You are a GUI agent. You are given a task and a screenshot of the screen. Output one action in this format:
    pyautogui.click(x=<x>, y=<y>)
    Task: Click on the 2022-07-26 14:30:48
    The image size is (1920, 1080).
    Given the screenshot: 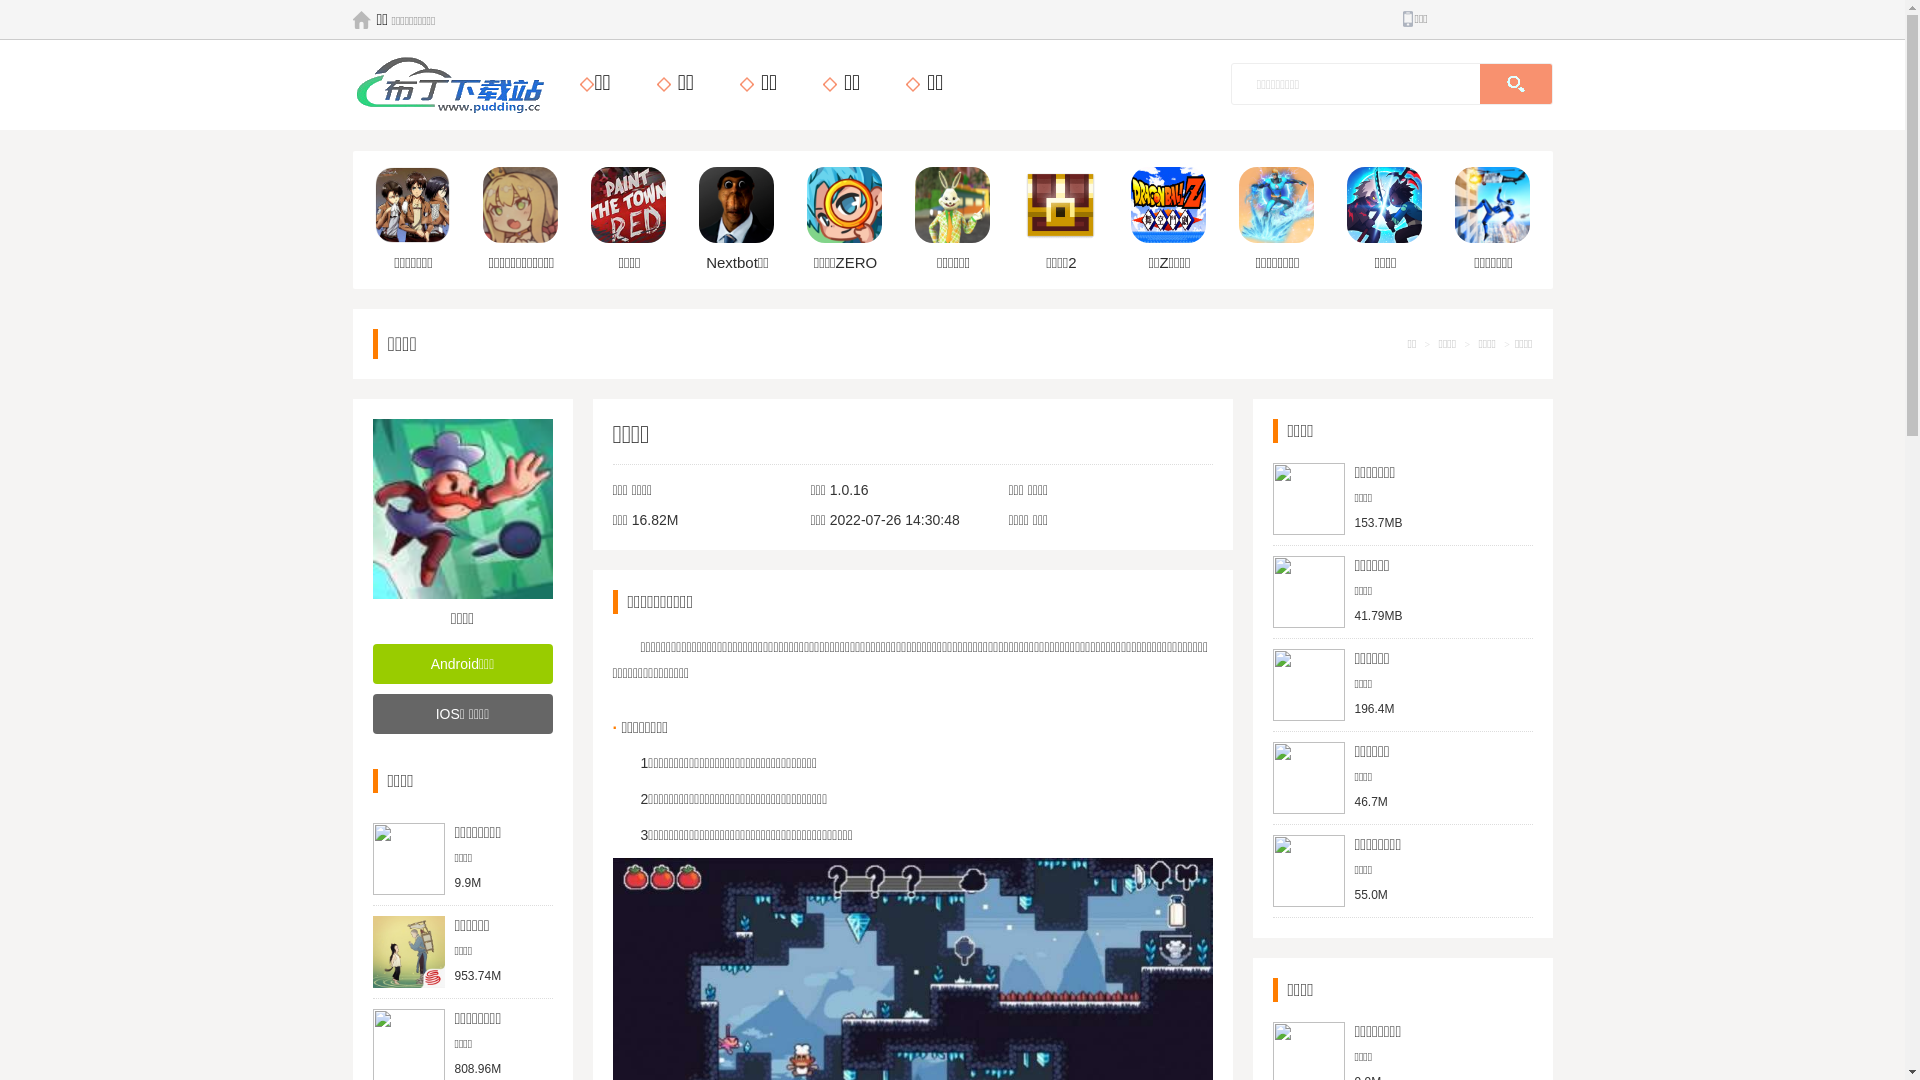 What is the action you would take?
    pyautogui.click(x=895, y=520)
    